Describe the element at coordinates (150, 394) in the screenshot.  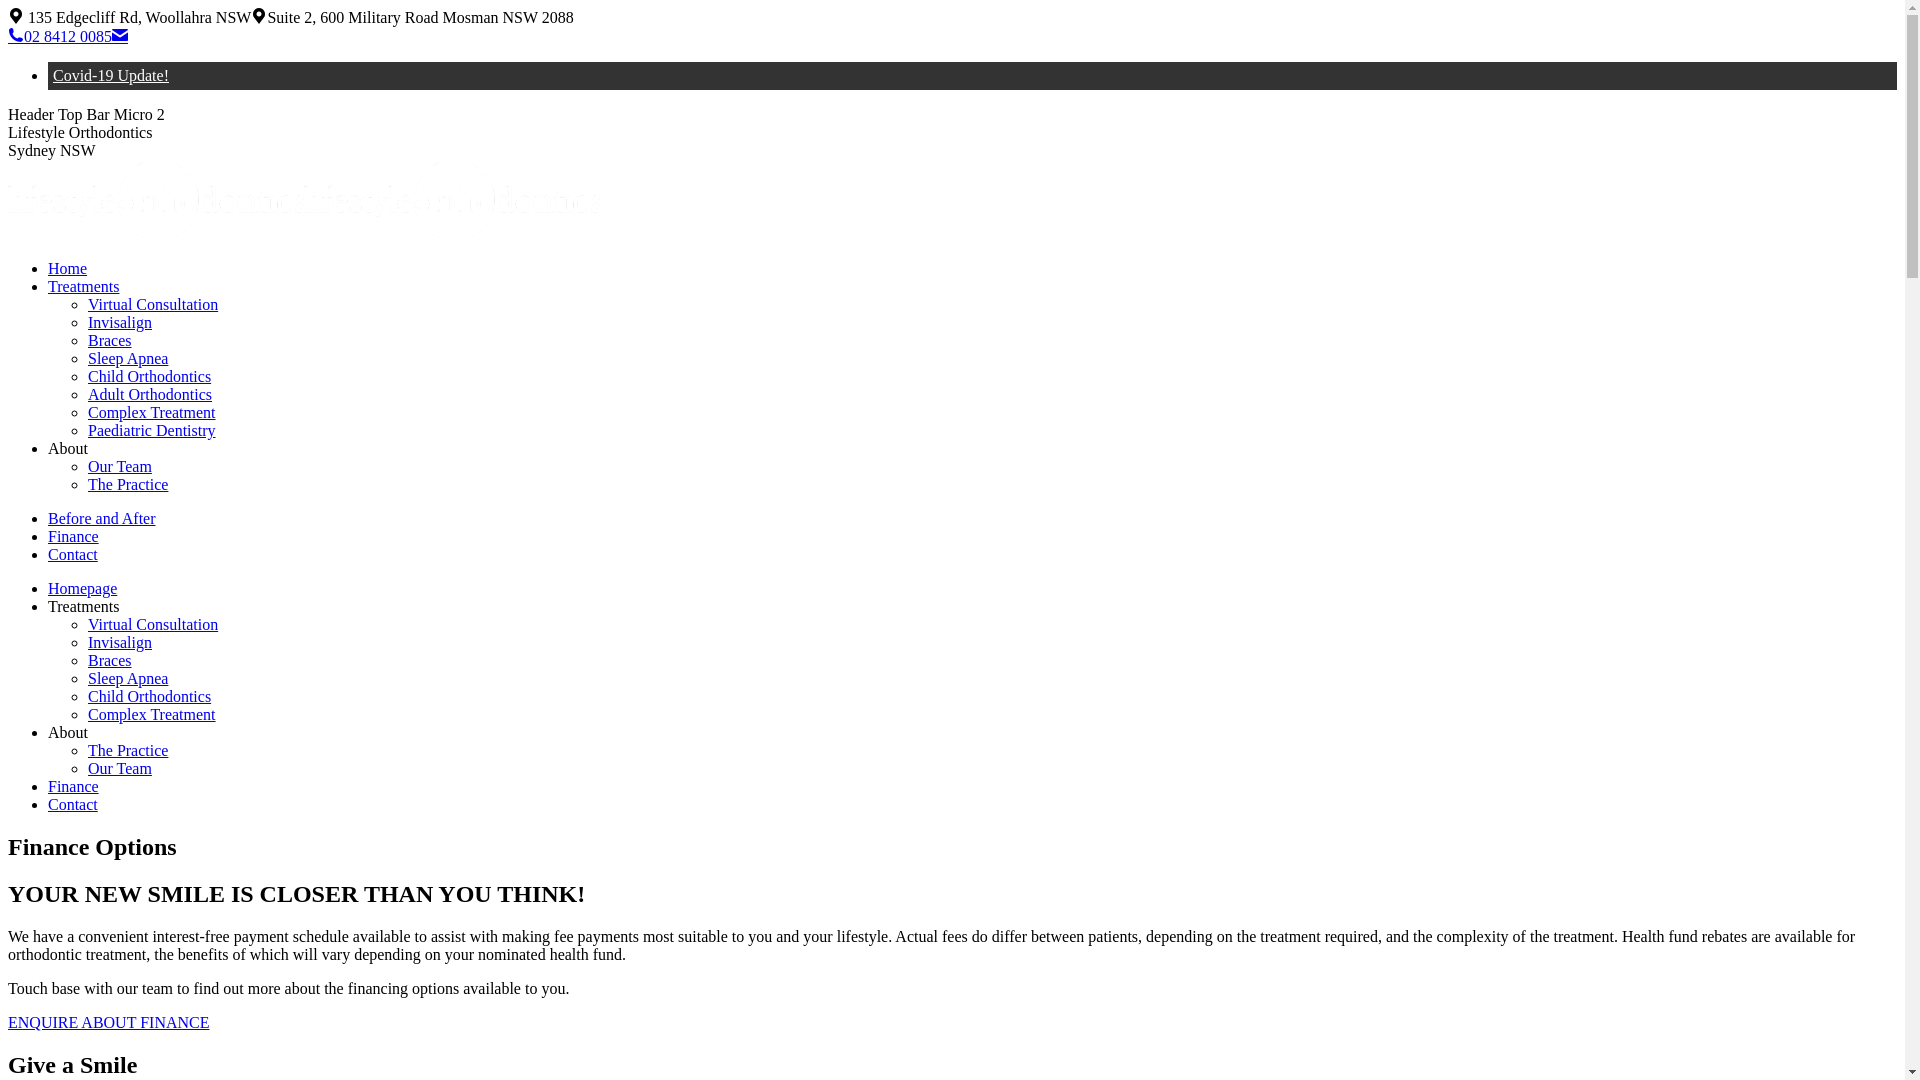
I see `Adult Orthodontics` at that location.